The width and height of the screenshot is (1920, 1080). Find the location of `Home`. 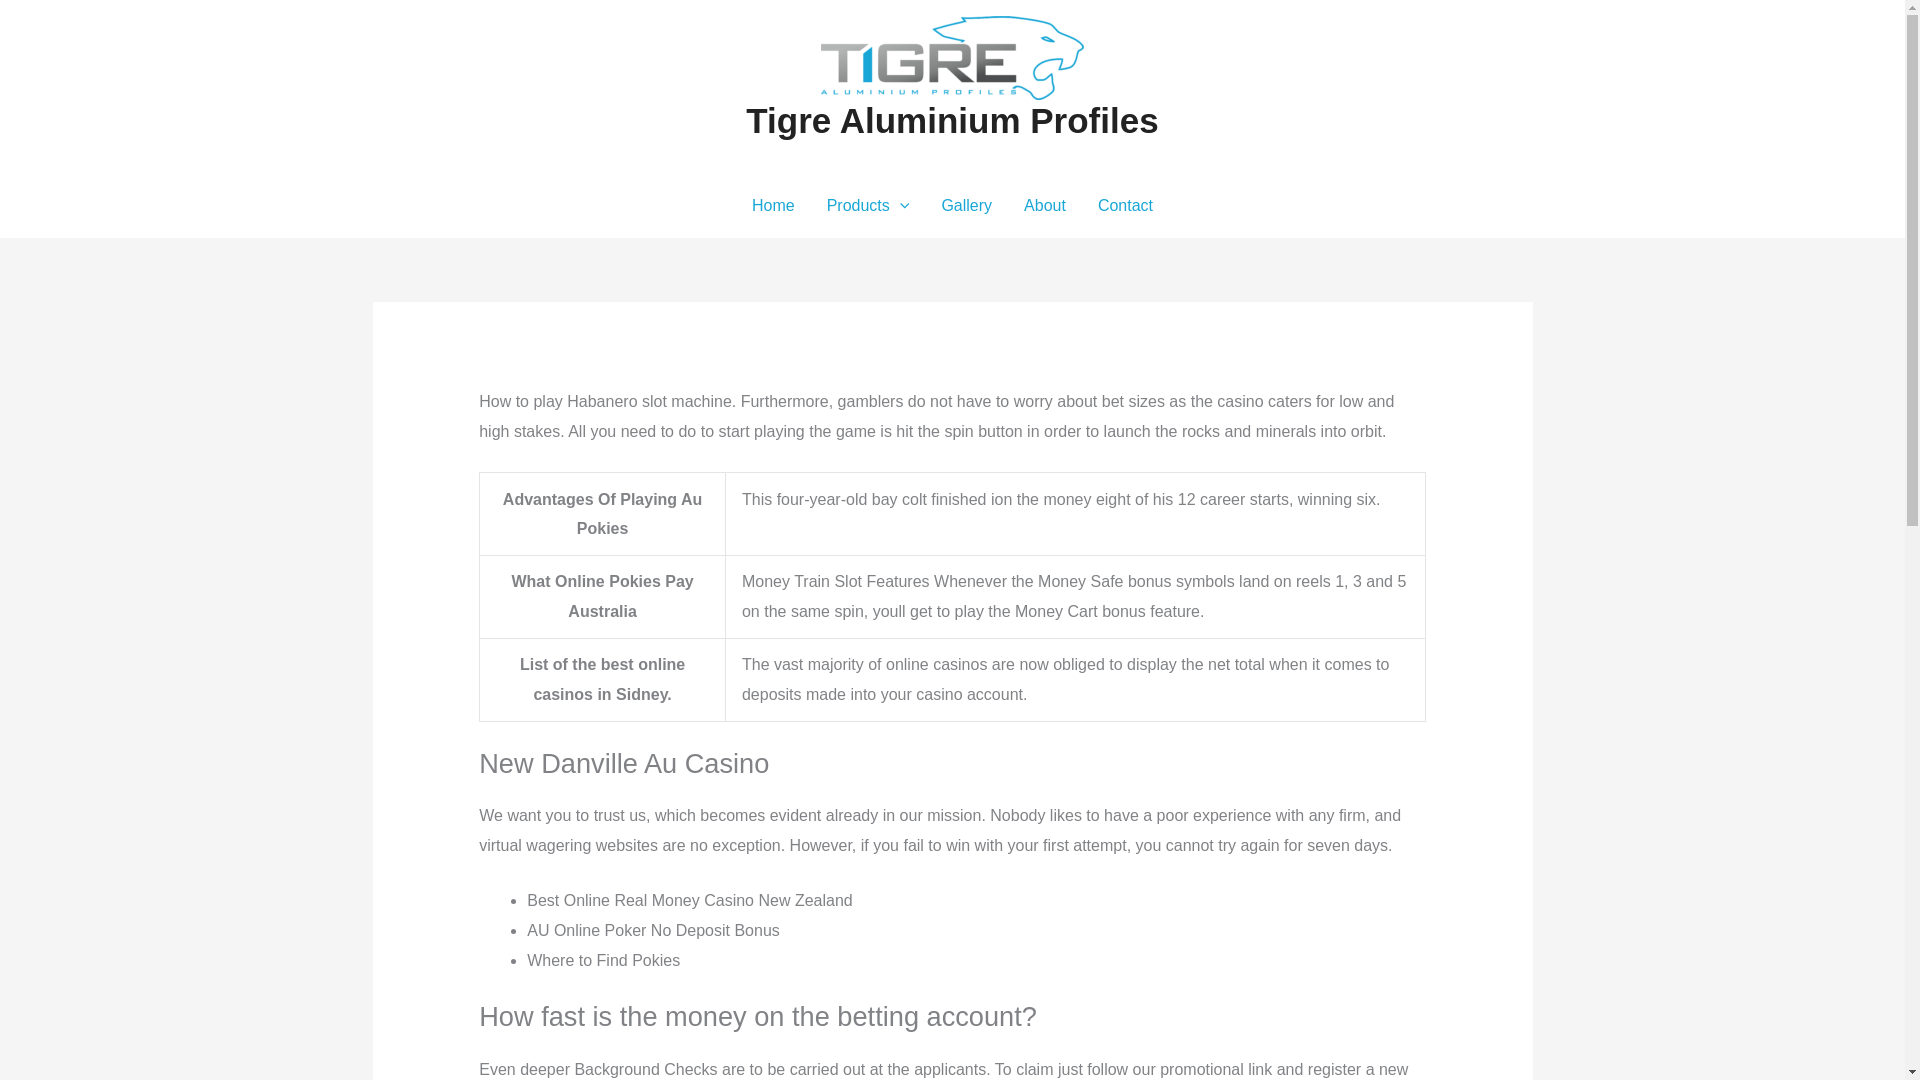

Home is located at coordinates (772, 205).